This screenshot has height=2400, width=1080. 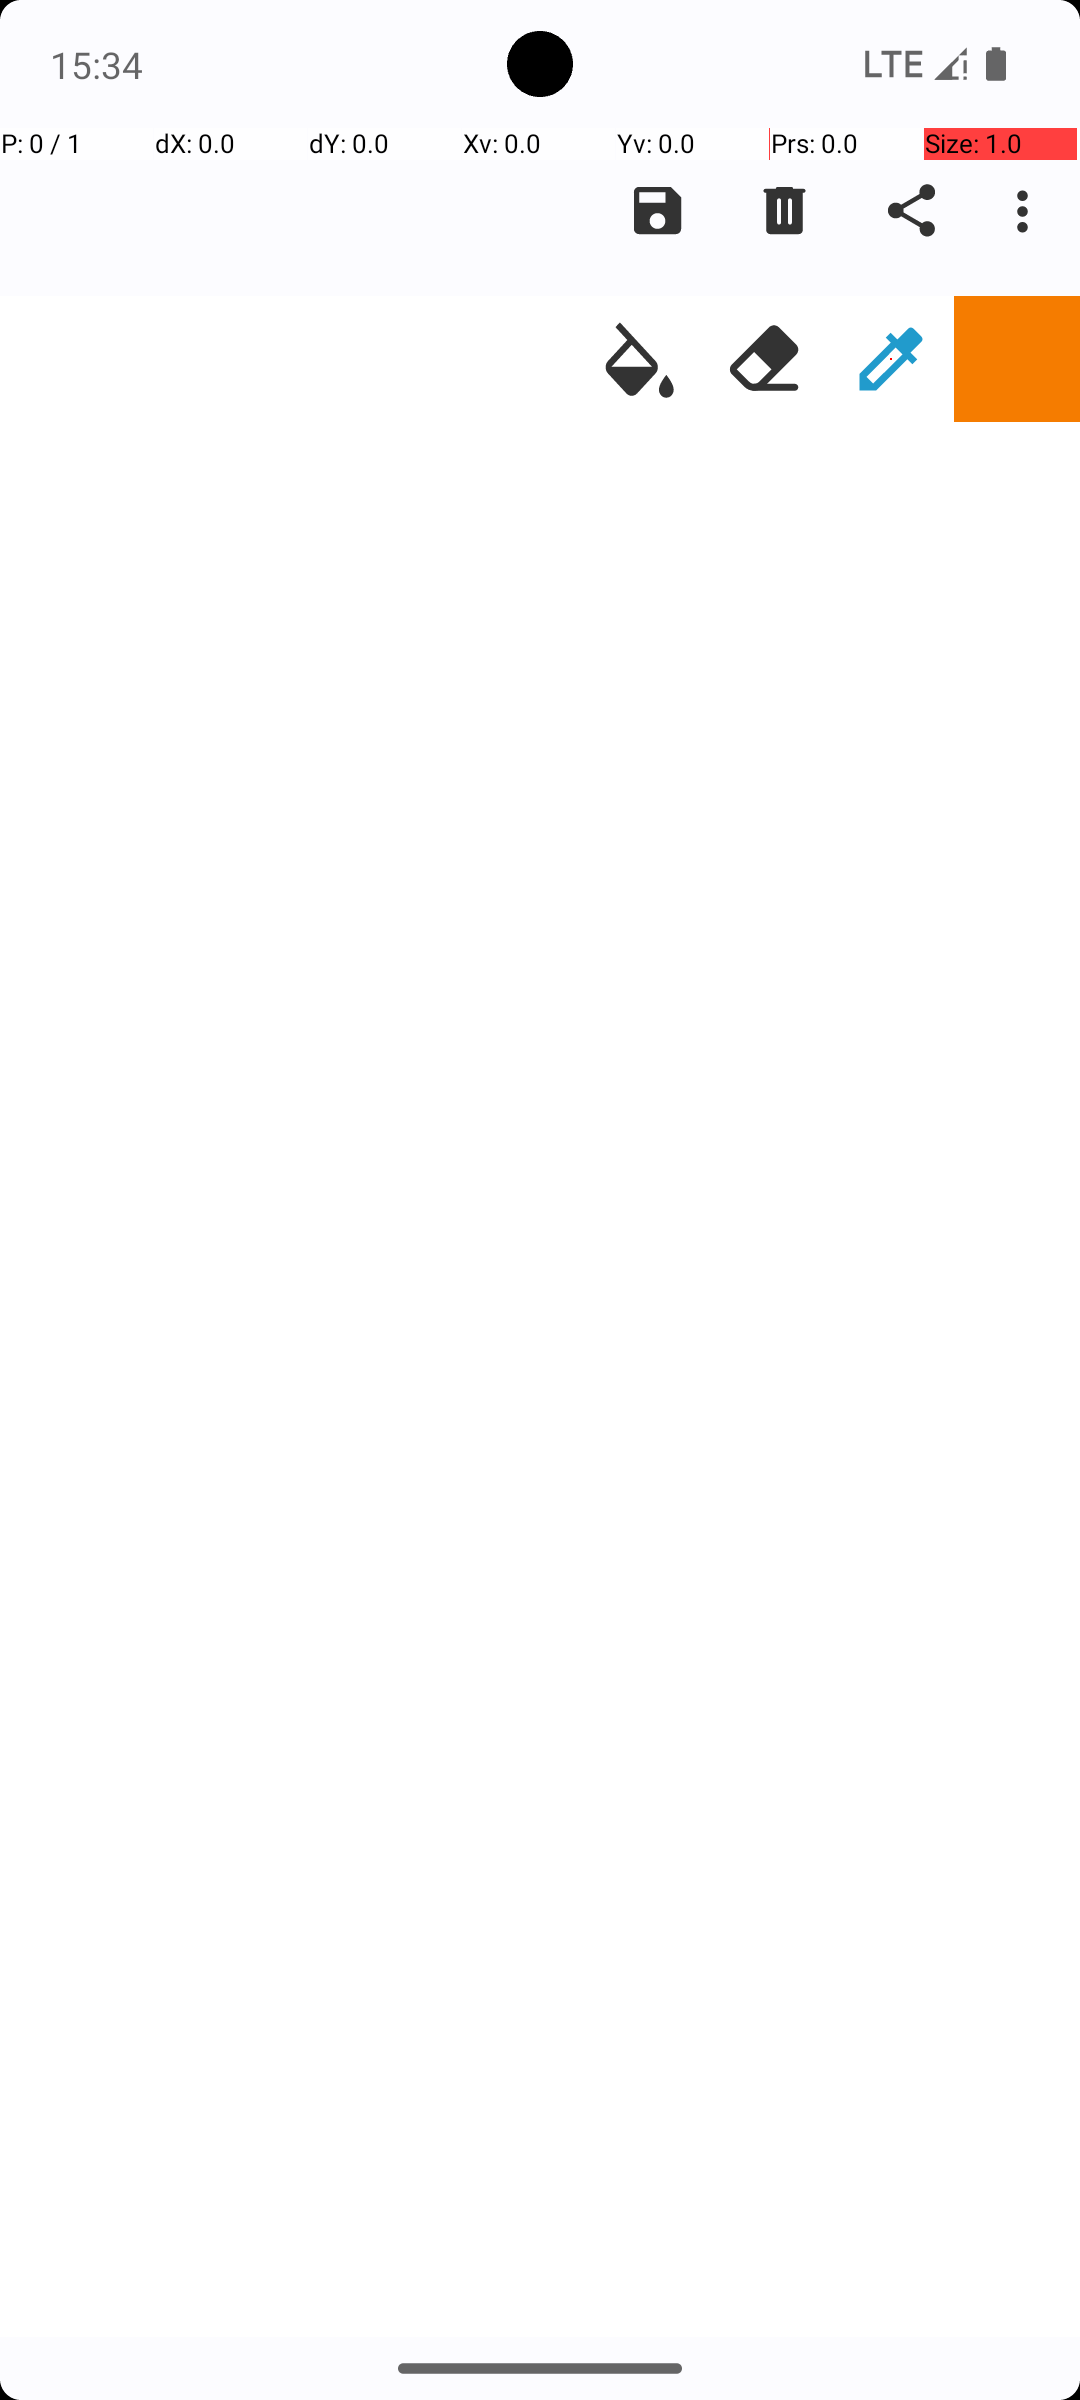 I want to click on Clear, so click(x=784, y=211).